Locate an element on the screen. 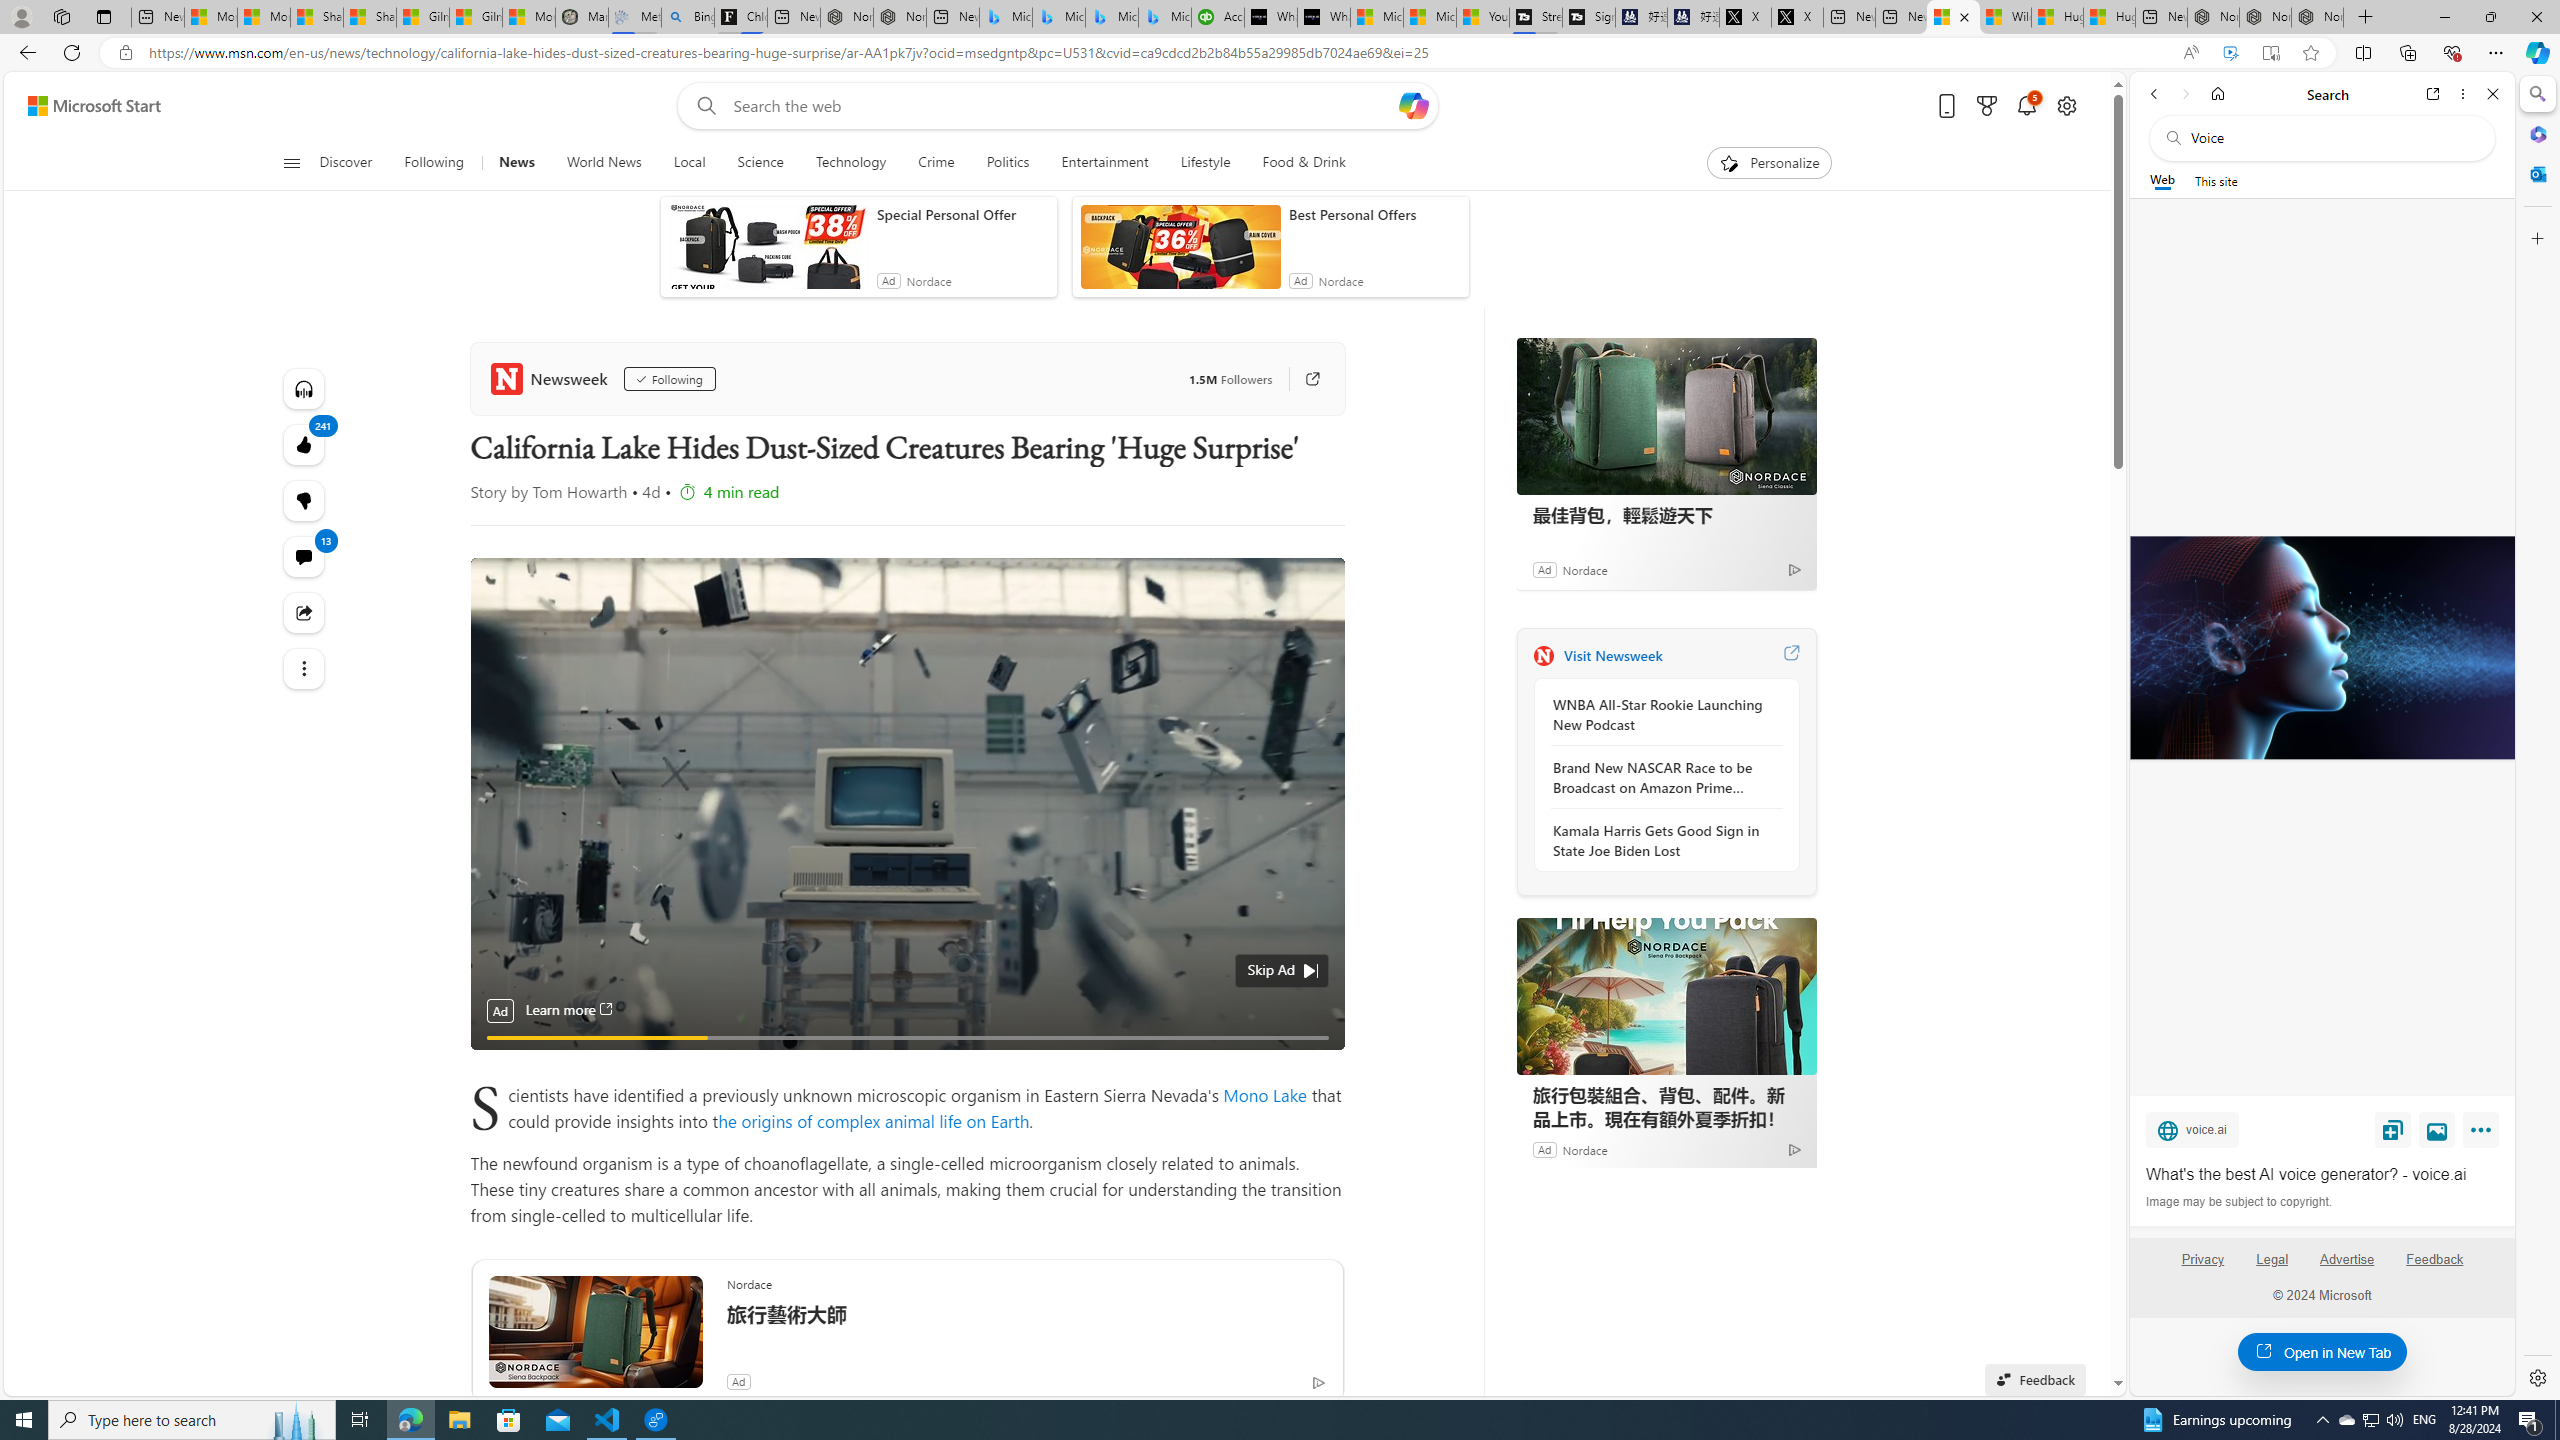 The image size is (2560, 1440). Legal is located at coordinates (2272, 1267).